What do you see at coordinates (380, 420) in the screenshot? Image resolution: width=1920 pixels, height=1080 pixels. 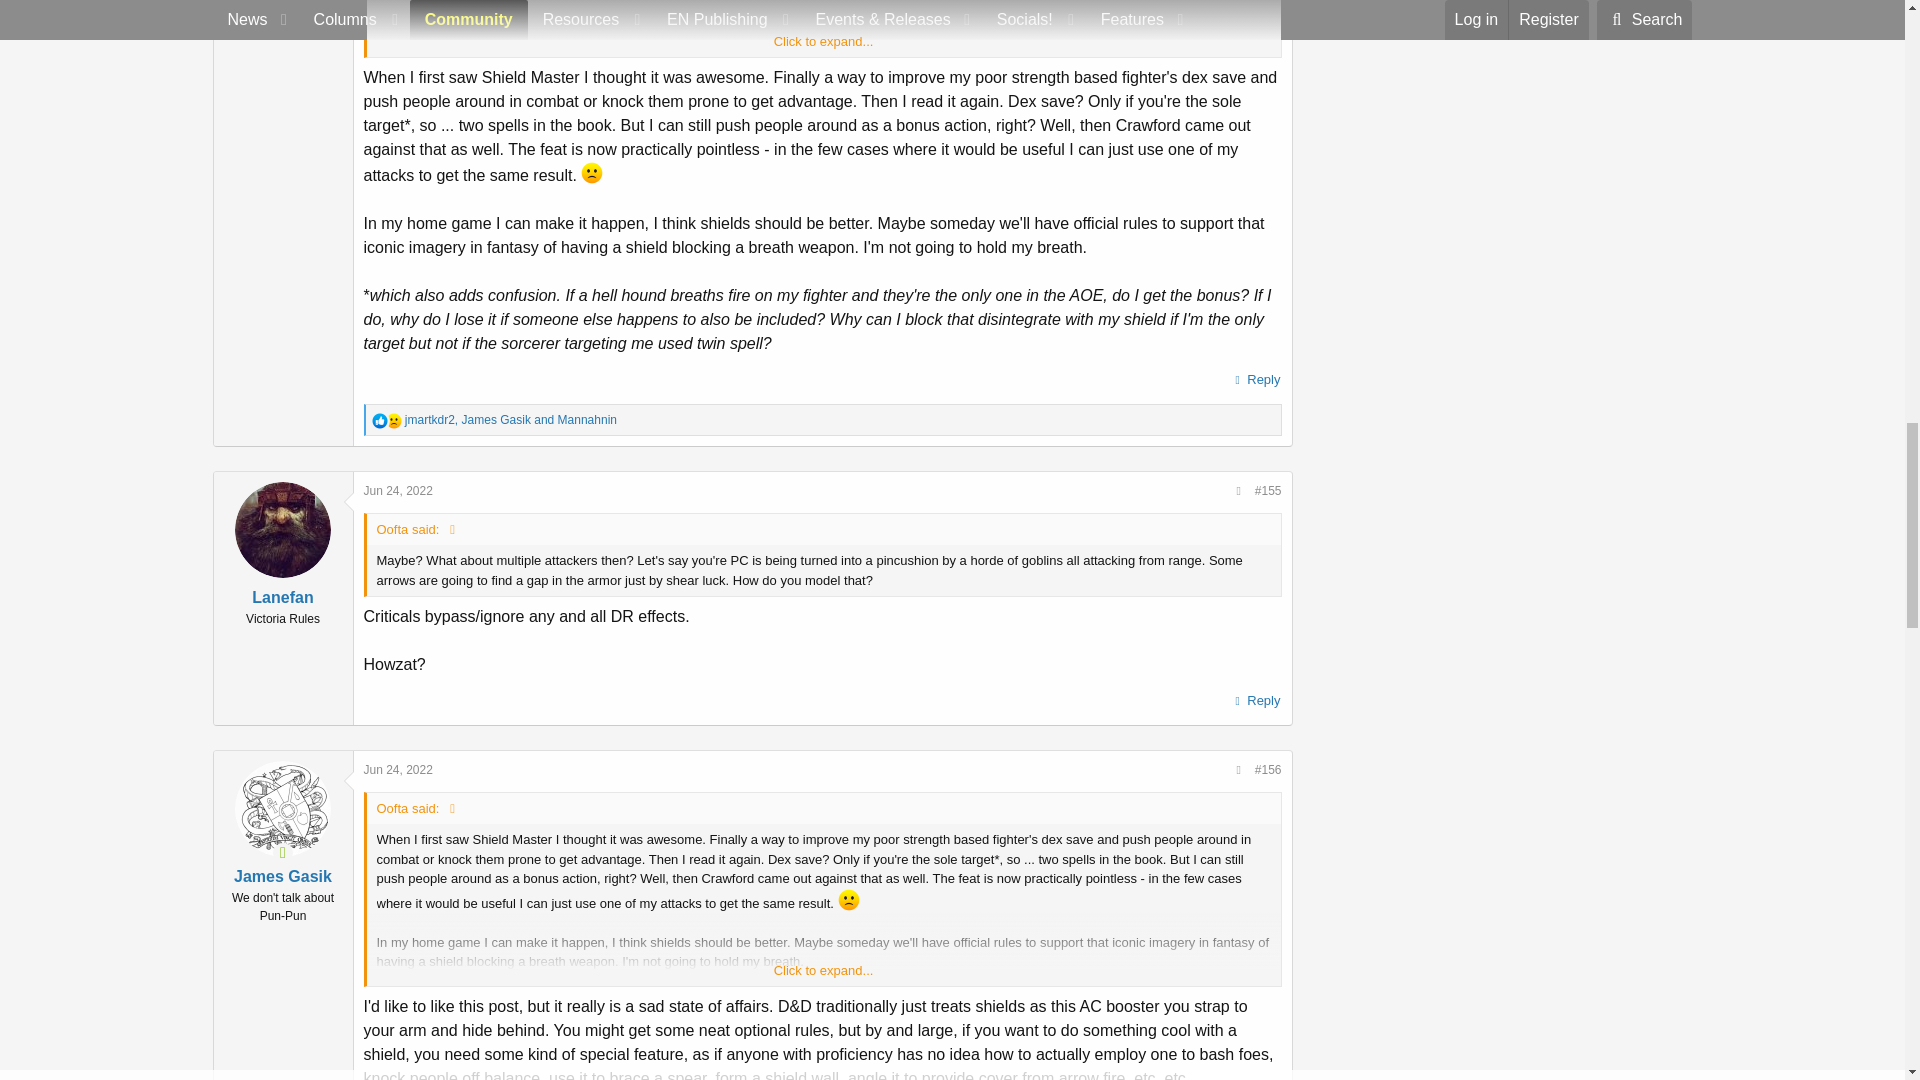 I see `Like` at bounding box center [380, 420].